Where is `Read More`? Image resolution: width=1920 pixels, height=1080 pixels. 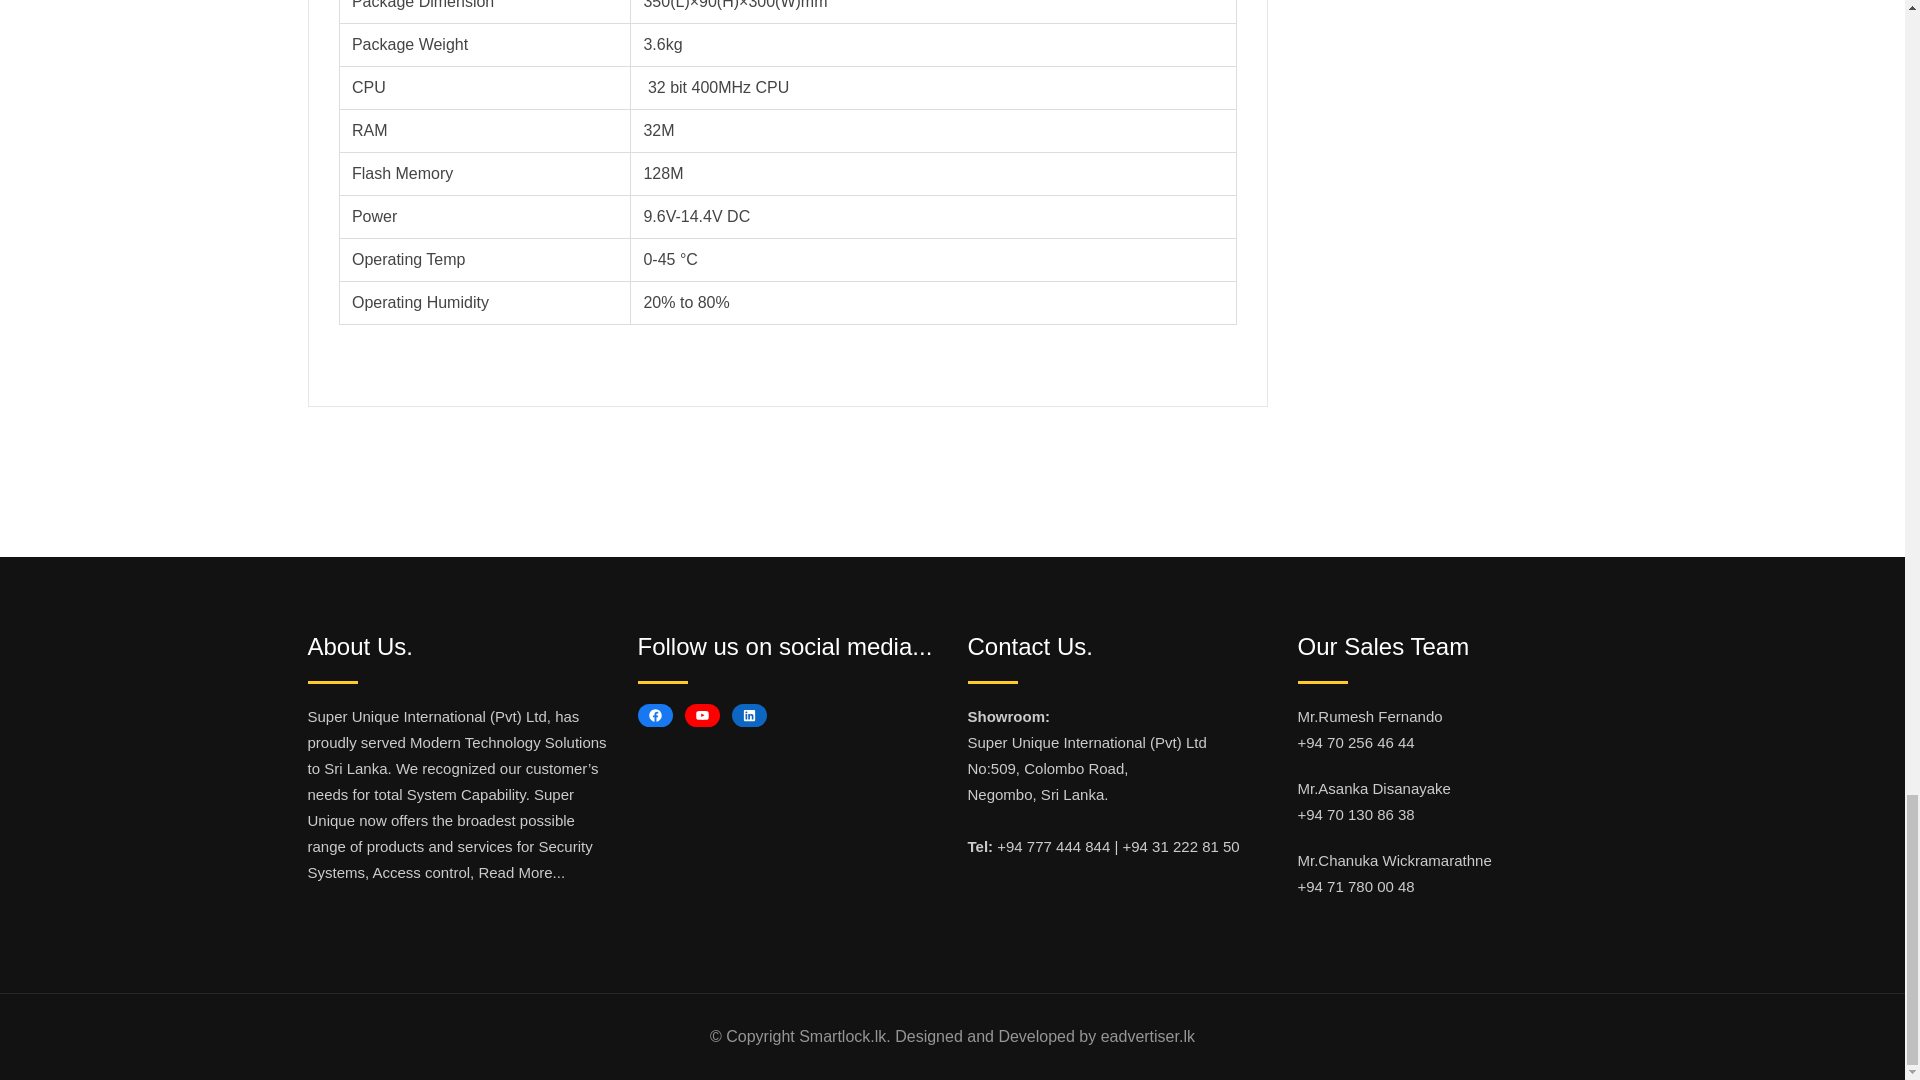
Read More is located at coordinates (515, 872).